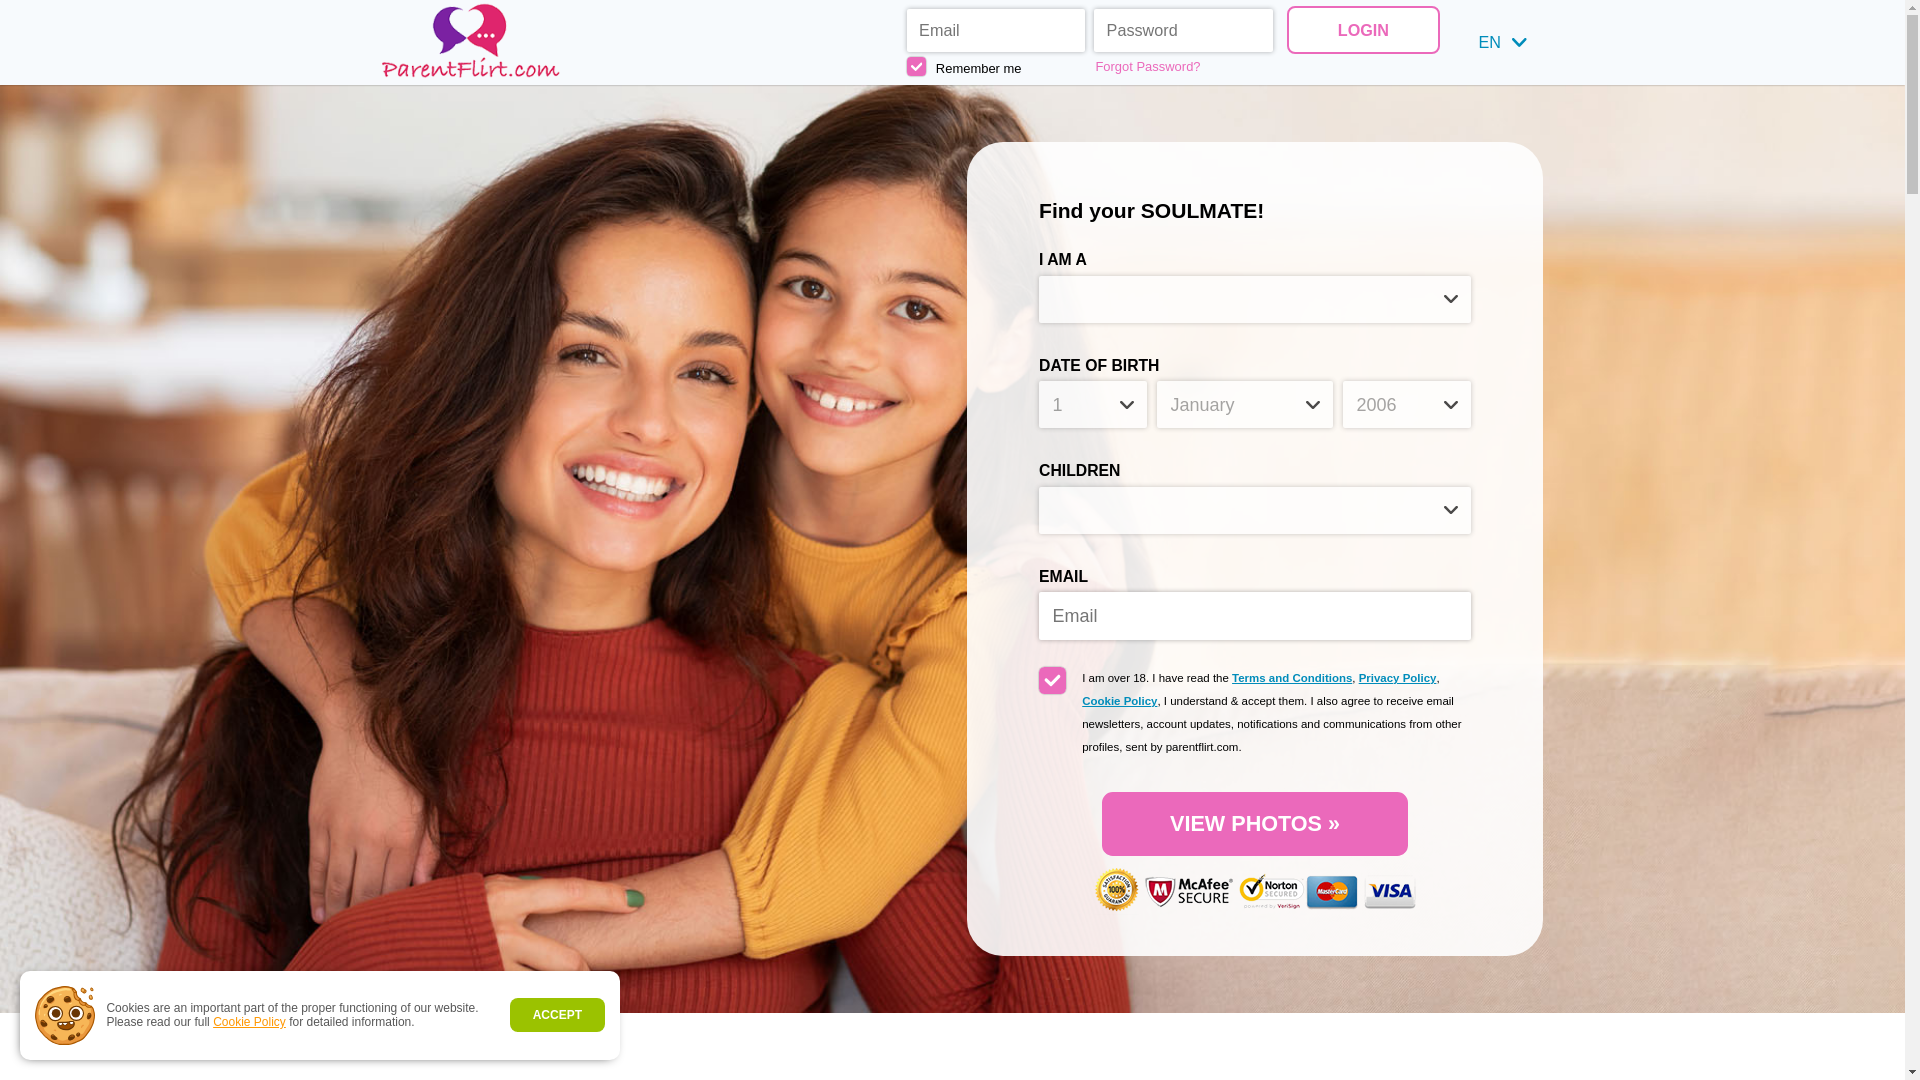  What do you see at coordinates (1120, 701) in the screenshot?
I see `Cookie Policy` at bounding box center [1120, 701].